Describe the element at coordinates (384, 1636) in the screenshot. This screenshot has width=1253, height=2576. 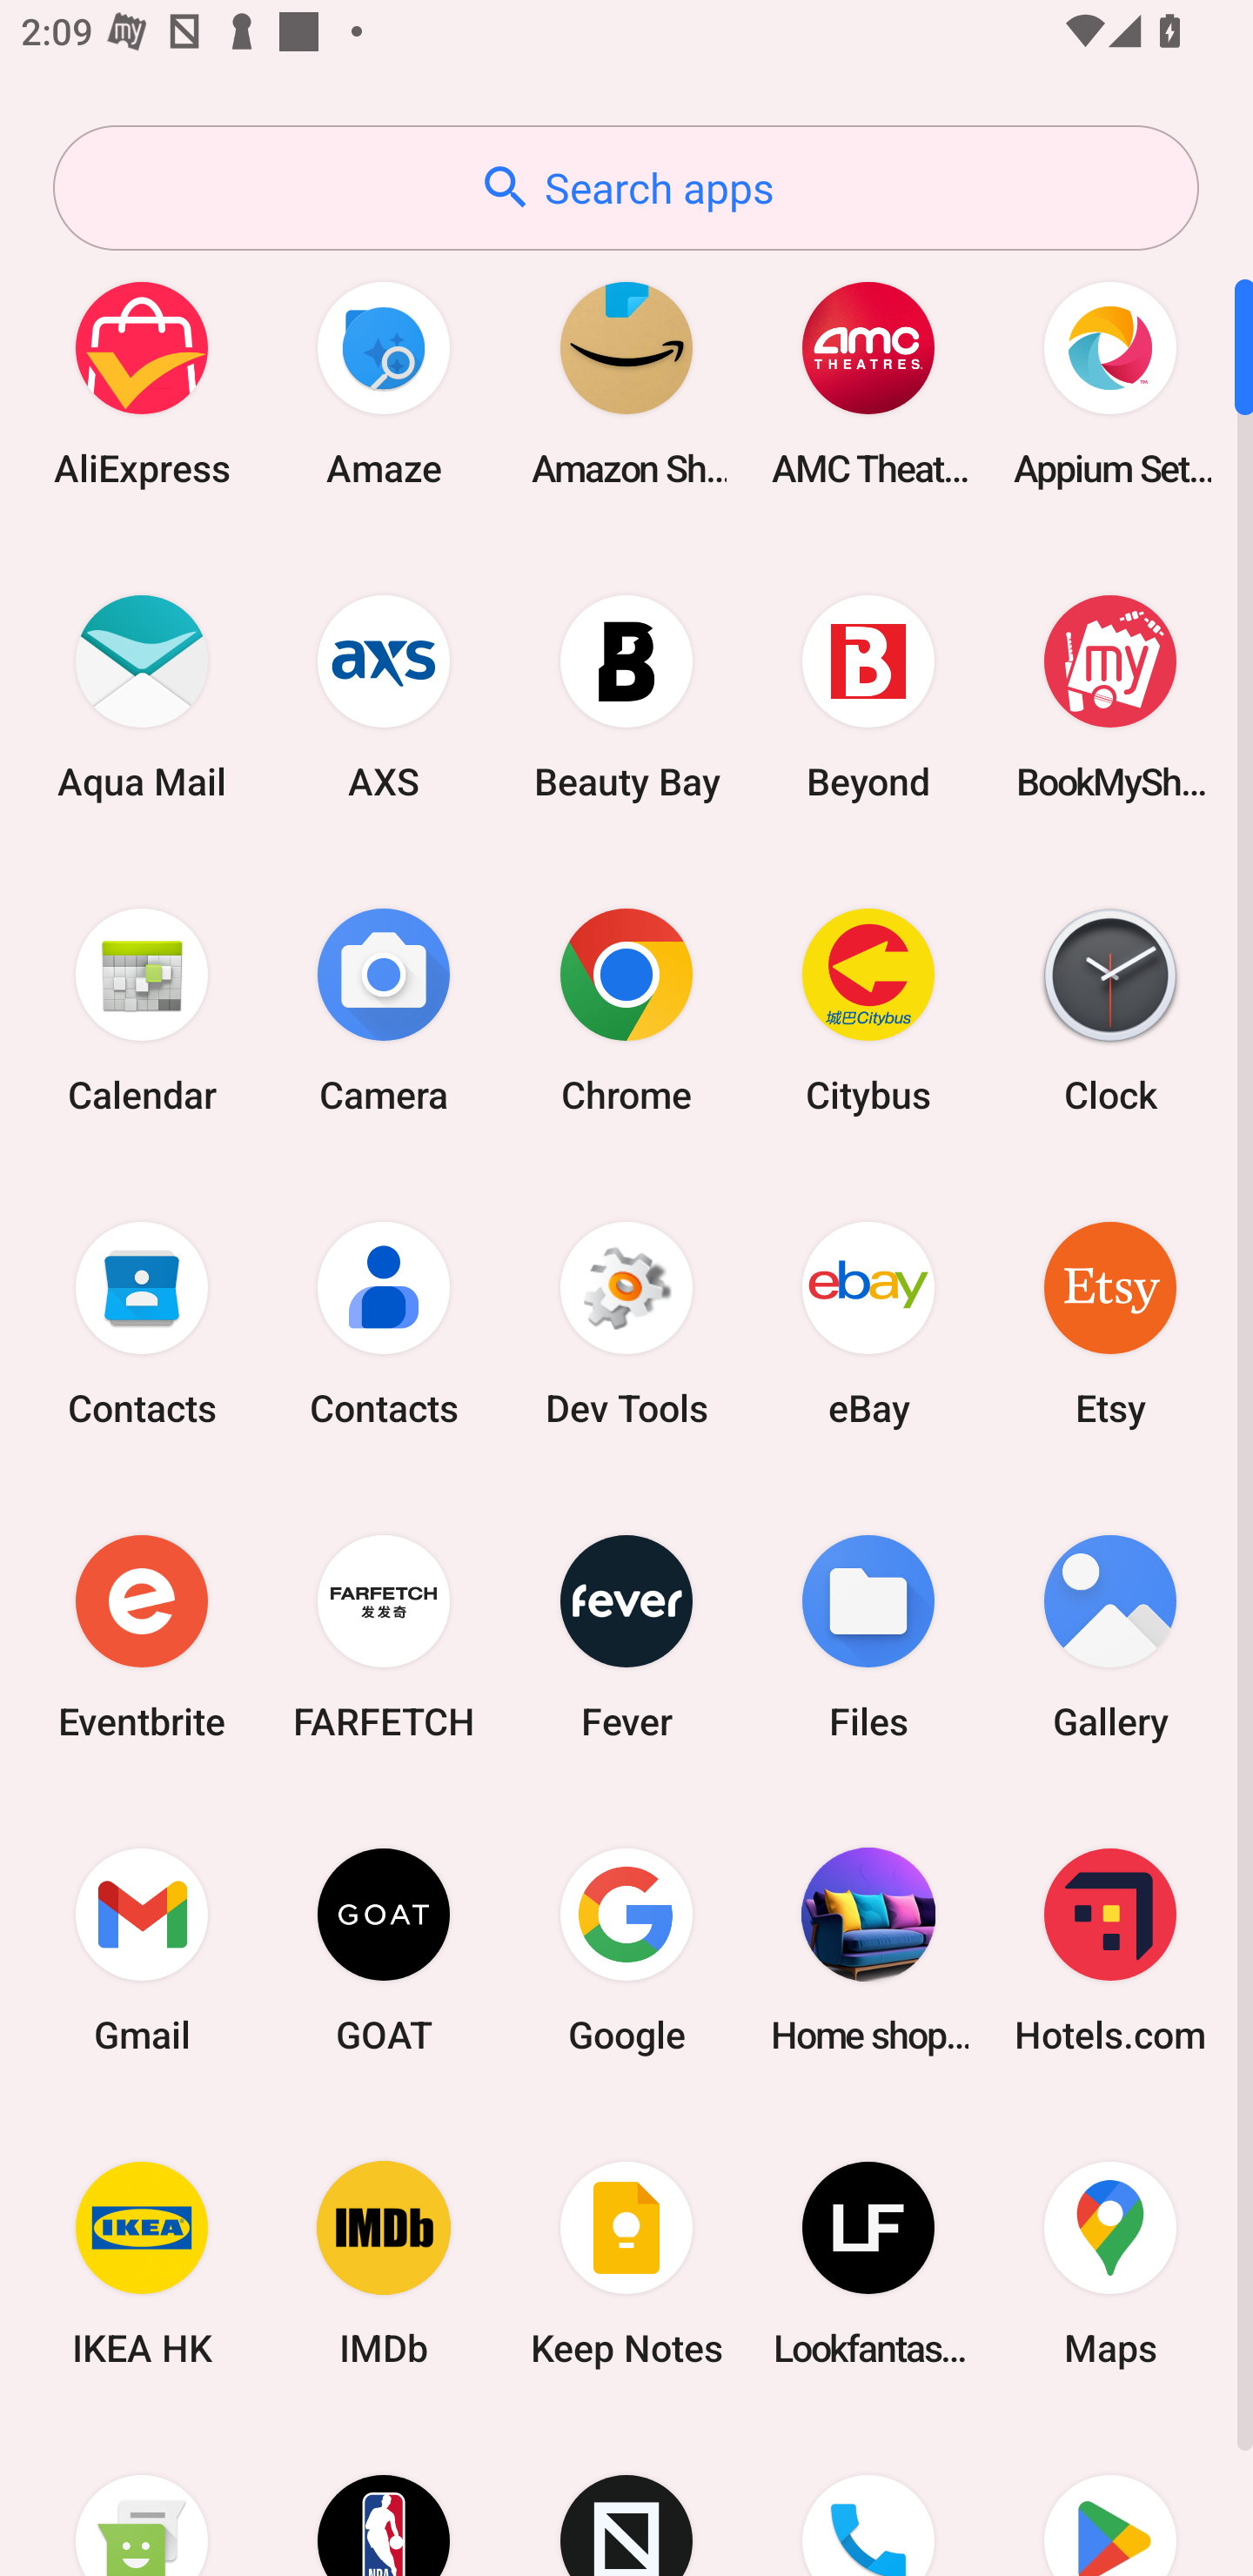
I see `FARFETCH` at that location.